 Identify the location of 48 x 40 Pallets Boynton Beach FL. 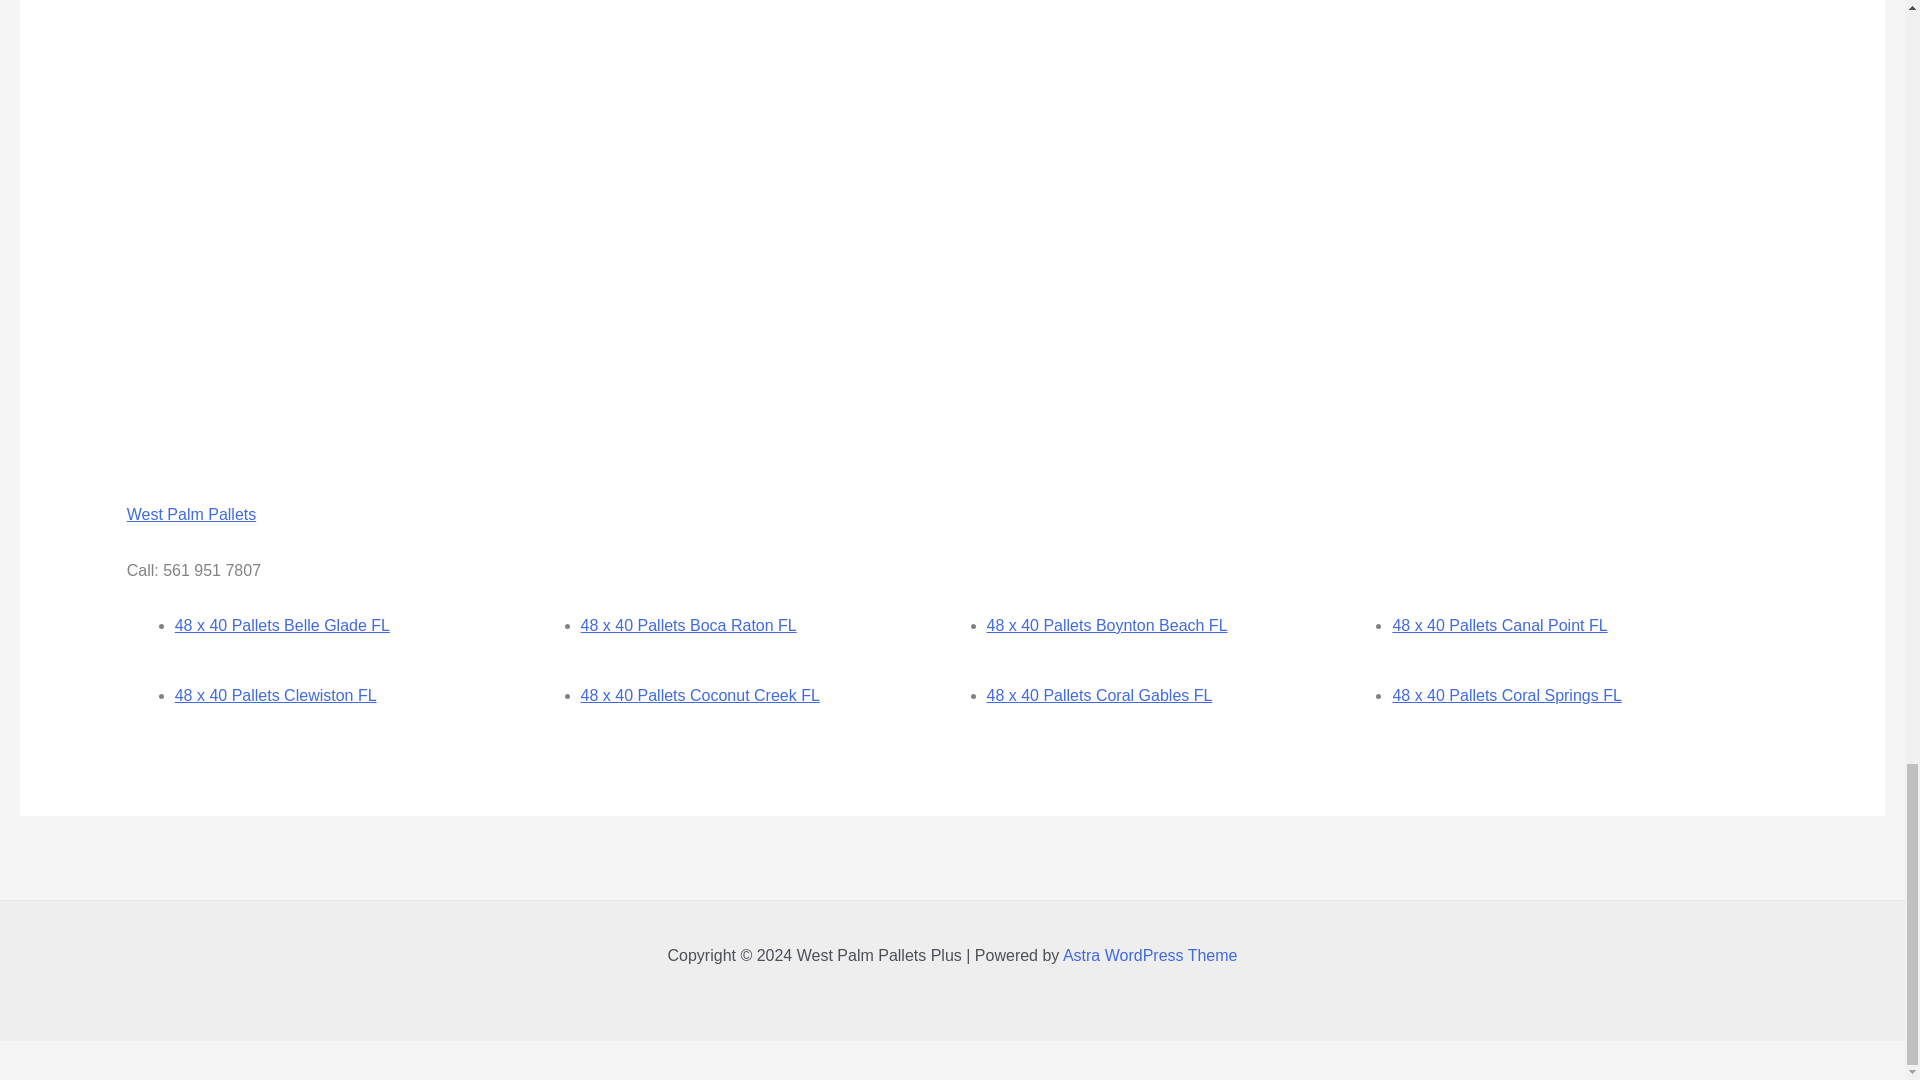
(1106, 624).